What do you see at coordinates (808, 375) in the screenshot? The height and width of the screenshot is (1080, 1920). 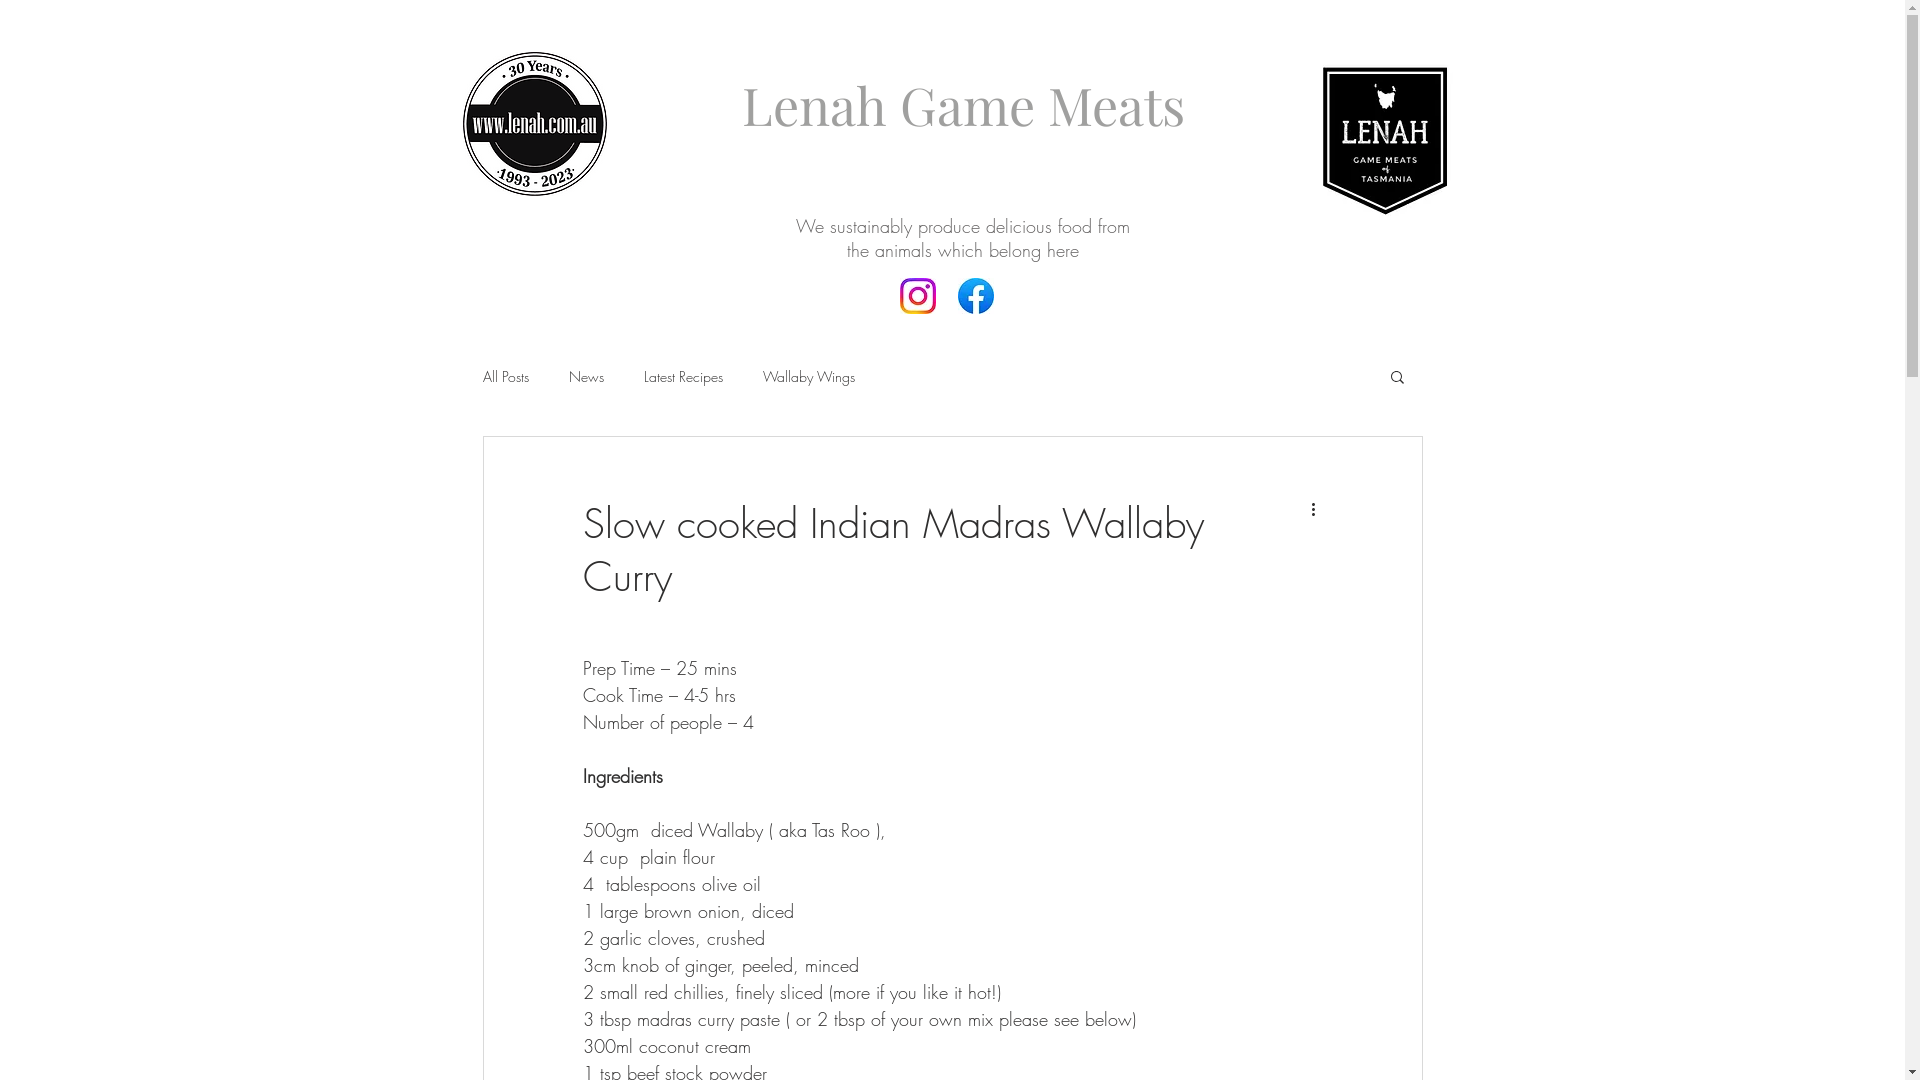 I see `Wallaby Wings` at bounding box center [808, 375].